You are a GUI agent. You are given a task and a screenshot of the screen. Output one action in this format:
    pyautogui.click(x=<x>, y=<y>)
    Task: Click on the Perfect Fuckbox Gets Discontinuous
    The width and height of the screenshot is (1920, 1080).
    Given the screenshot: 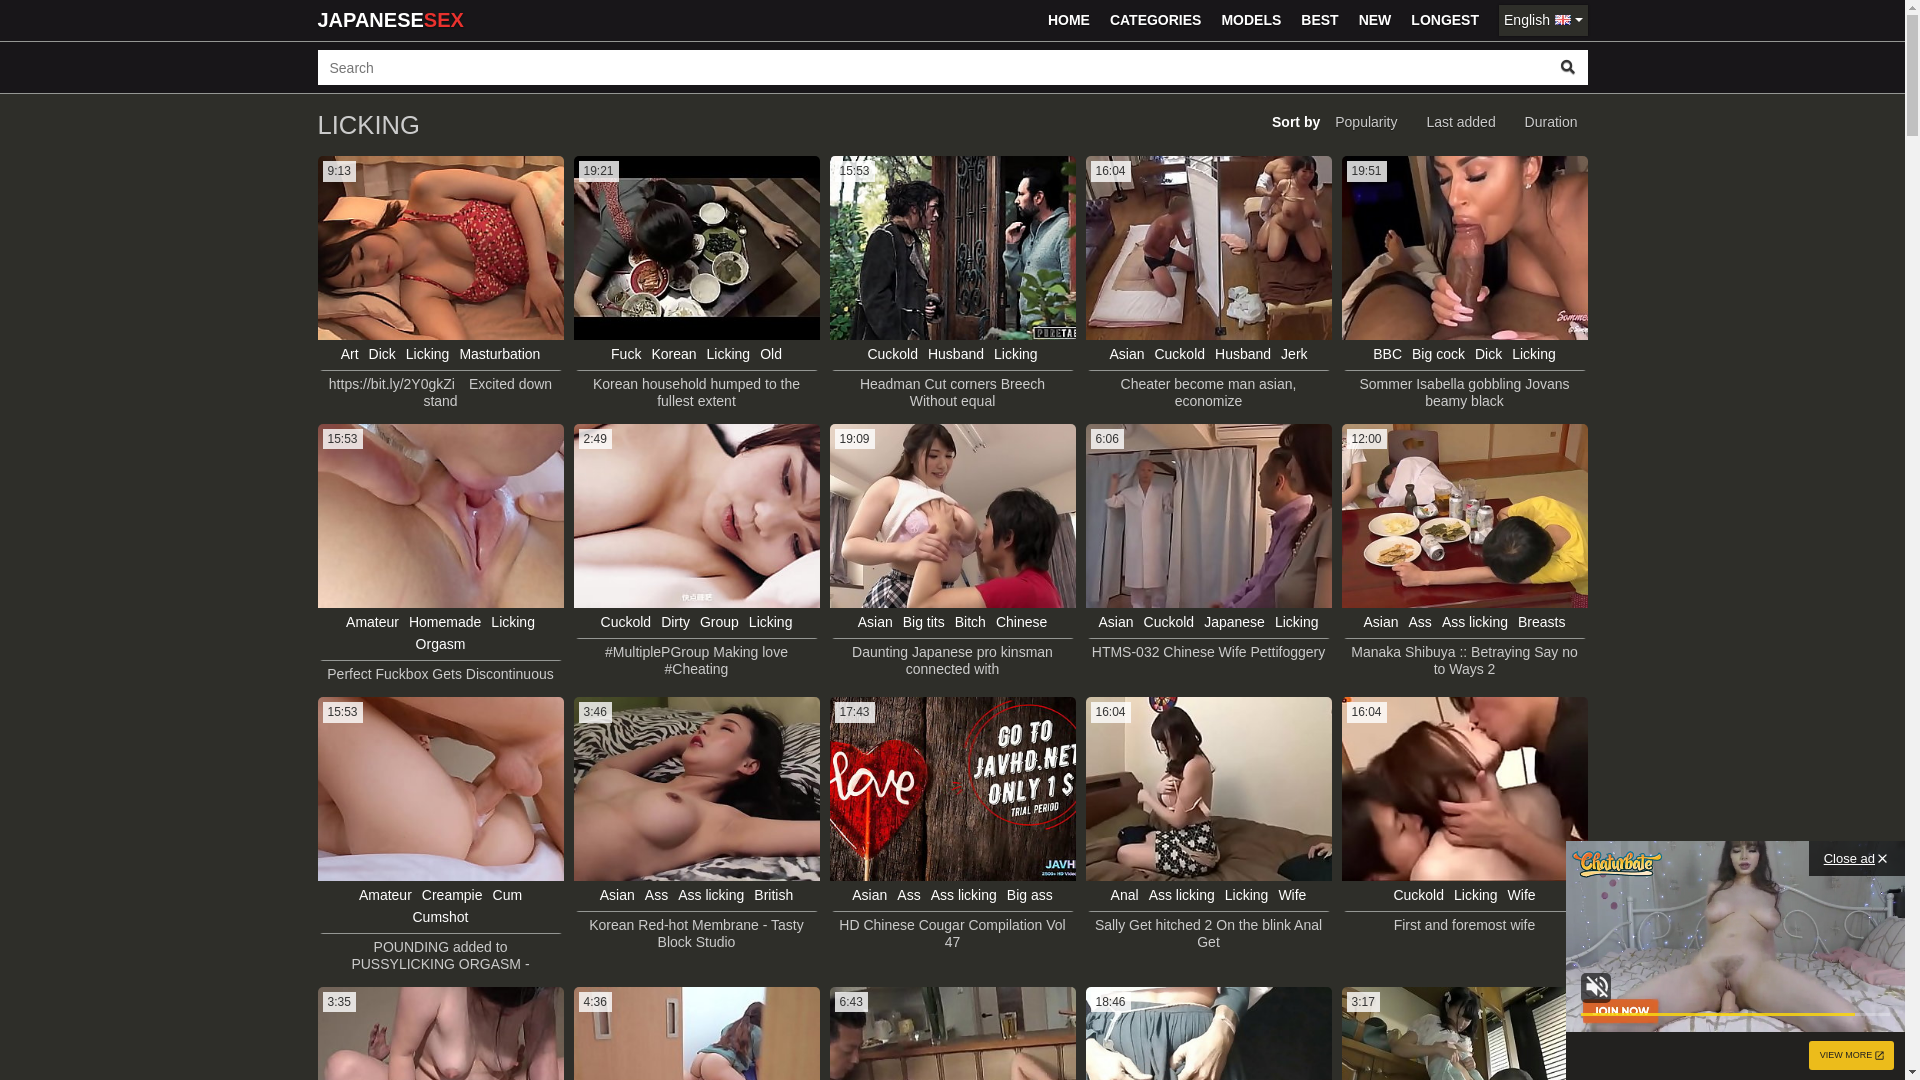 What is the action you would take?
    pyautogui.click(x=440, y=674)
    